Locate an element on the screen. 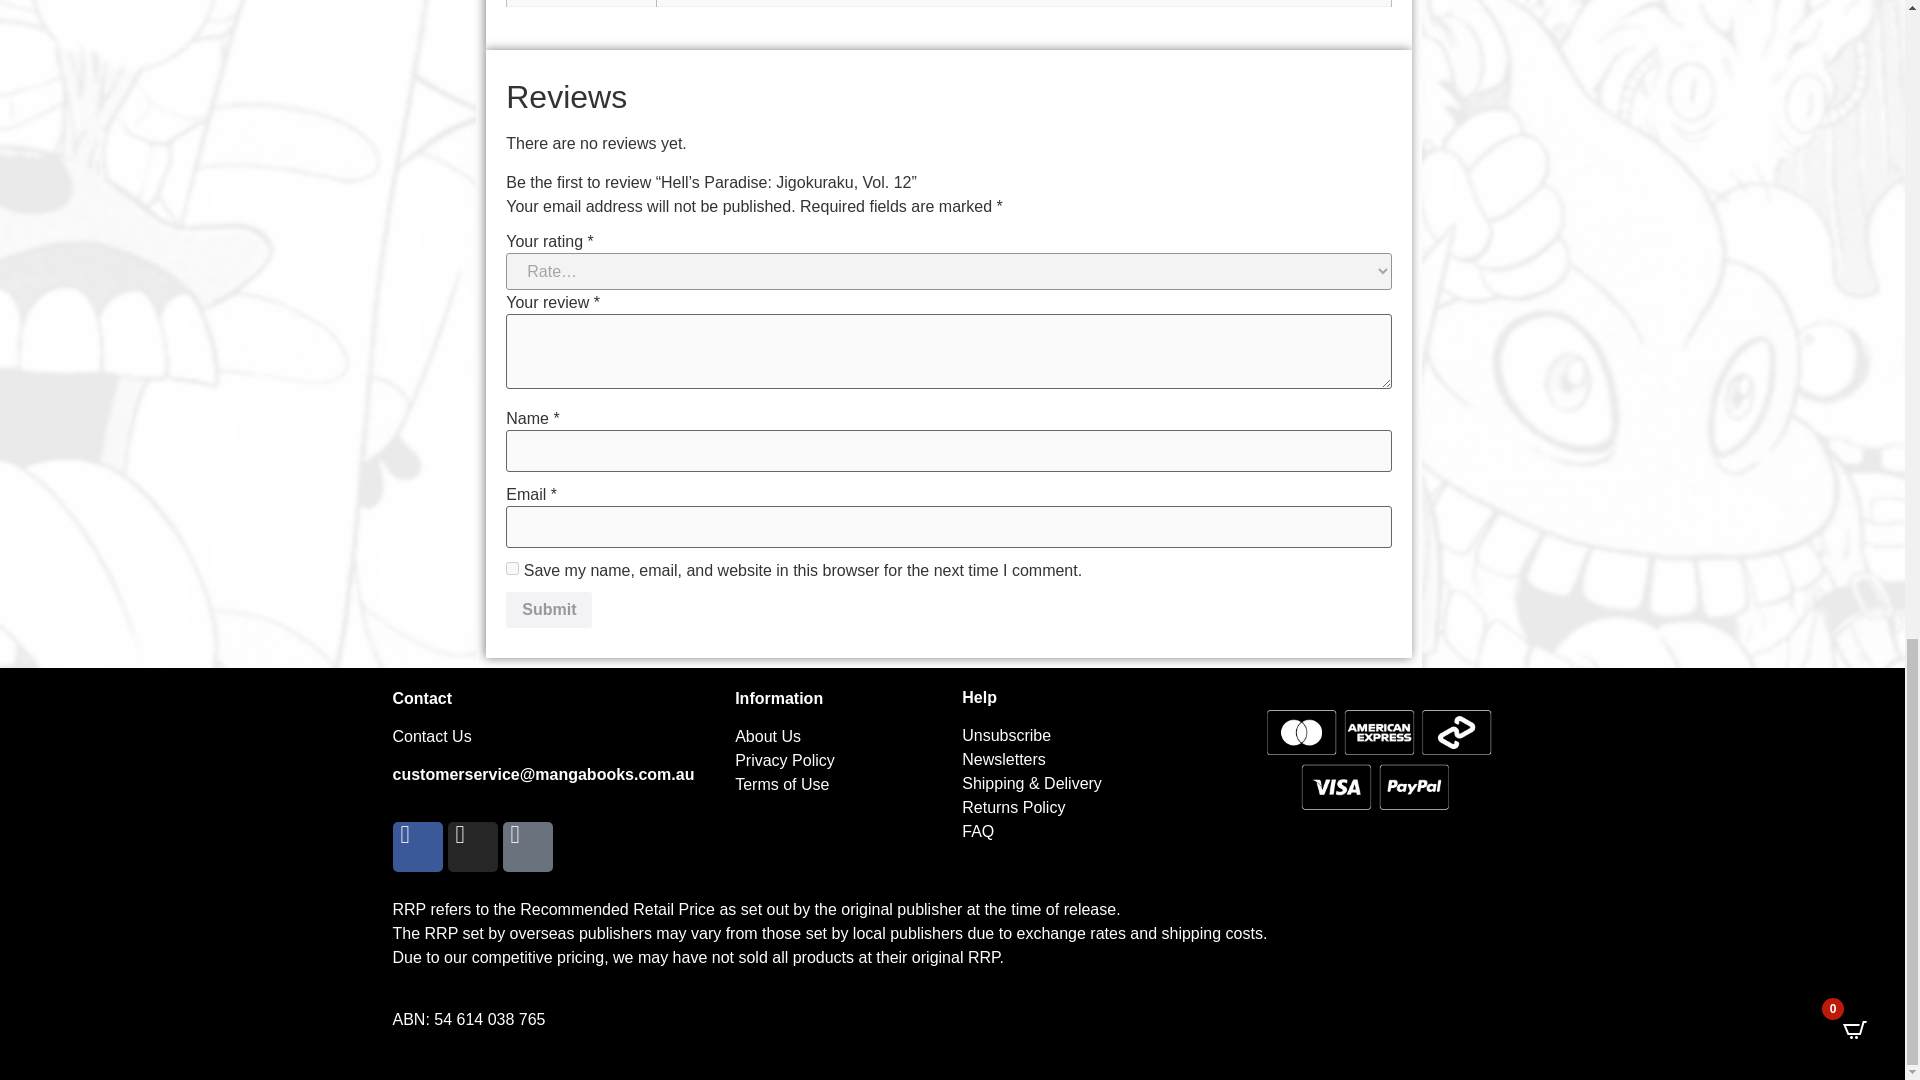 Image resolution: width=1920 pixels, height=1080 pixels. Submit is located at coordinates (548, 609).